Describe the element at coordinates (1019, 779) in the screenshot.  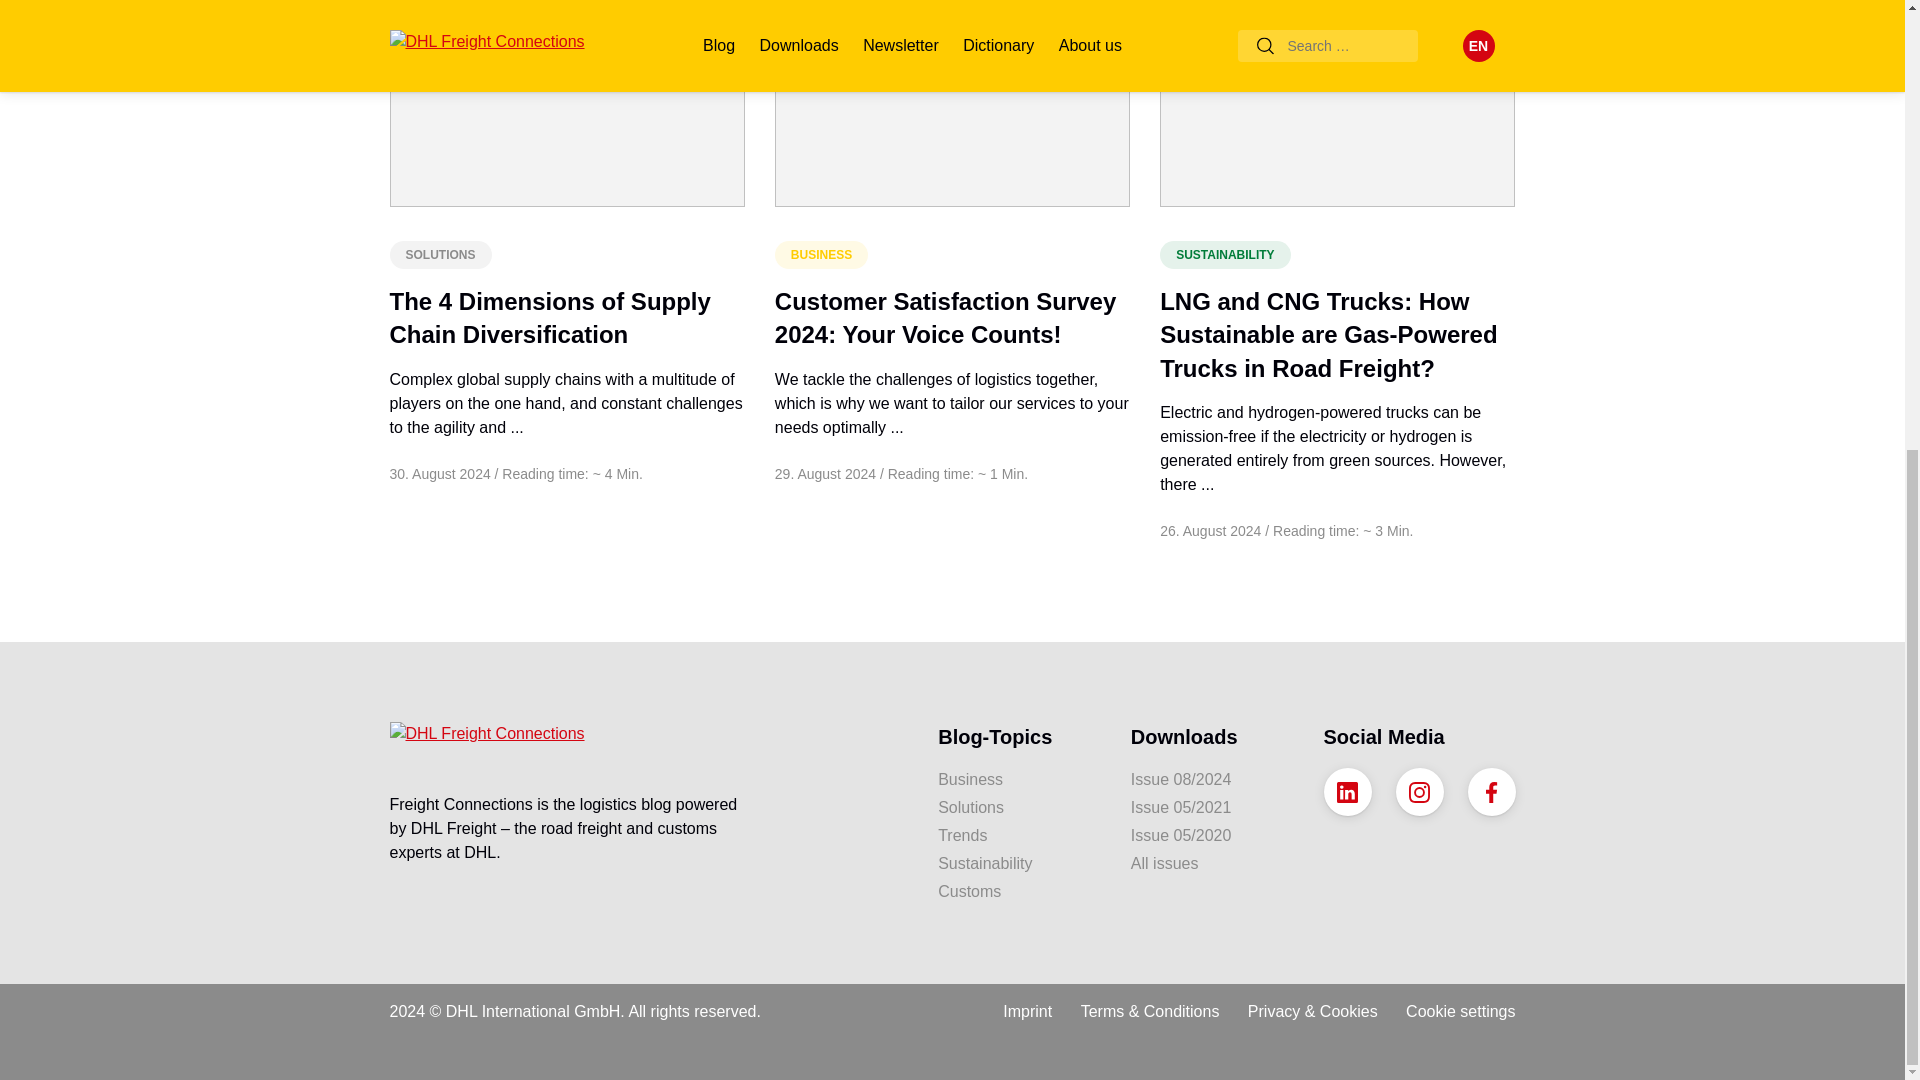
I see `Business` at that location.